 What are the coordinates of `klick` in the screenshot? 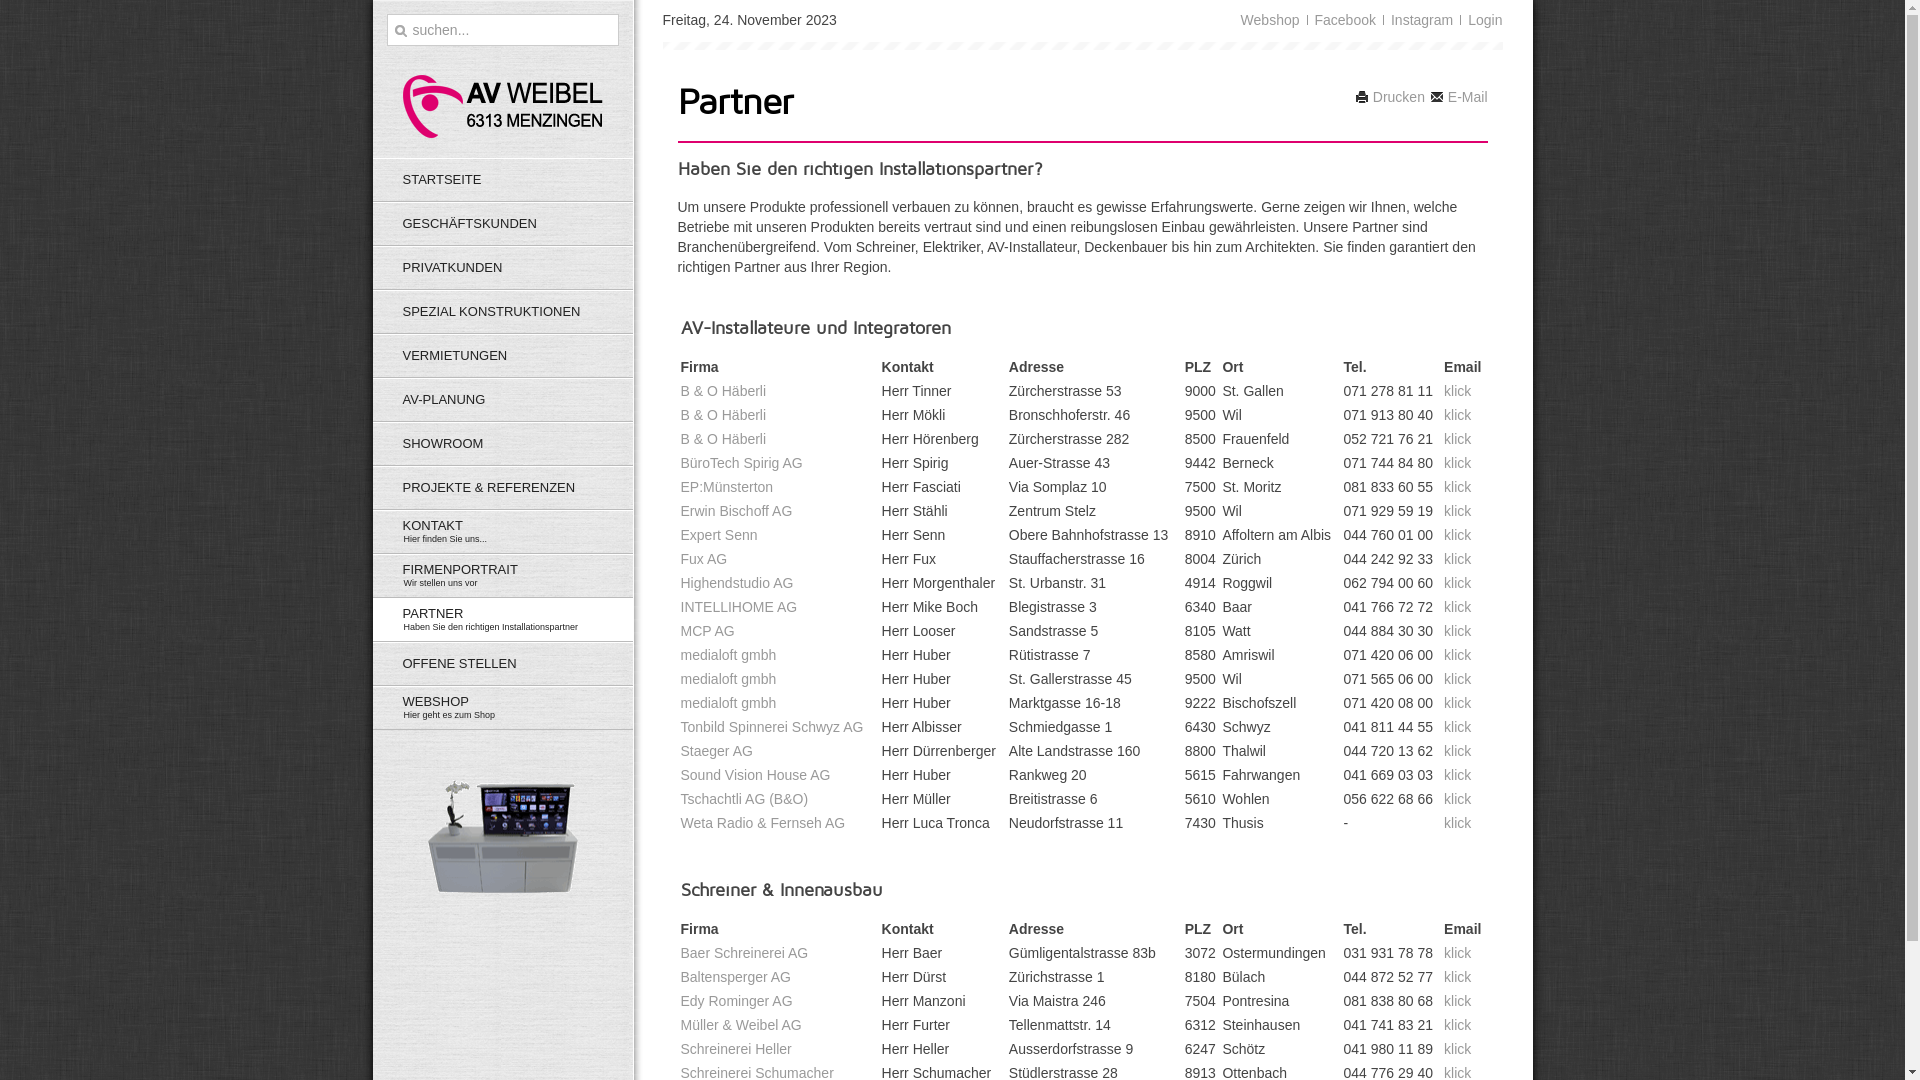 It's located at (1458, 1025).